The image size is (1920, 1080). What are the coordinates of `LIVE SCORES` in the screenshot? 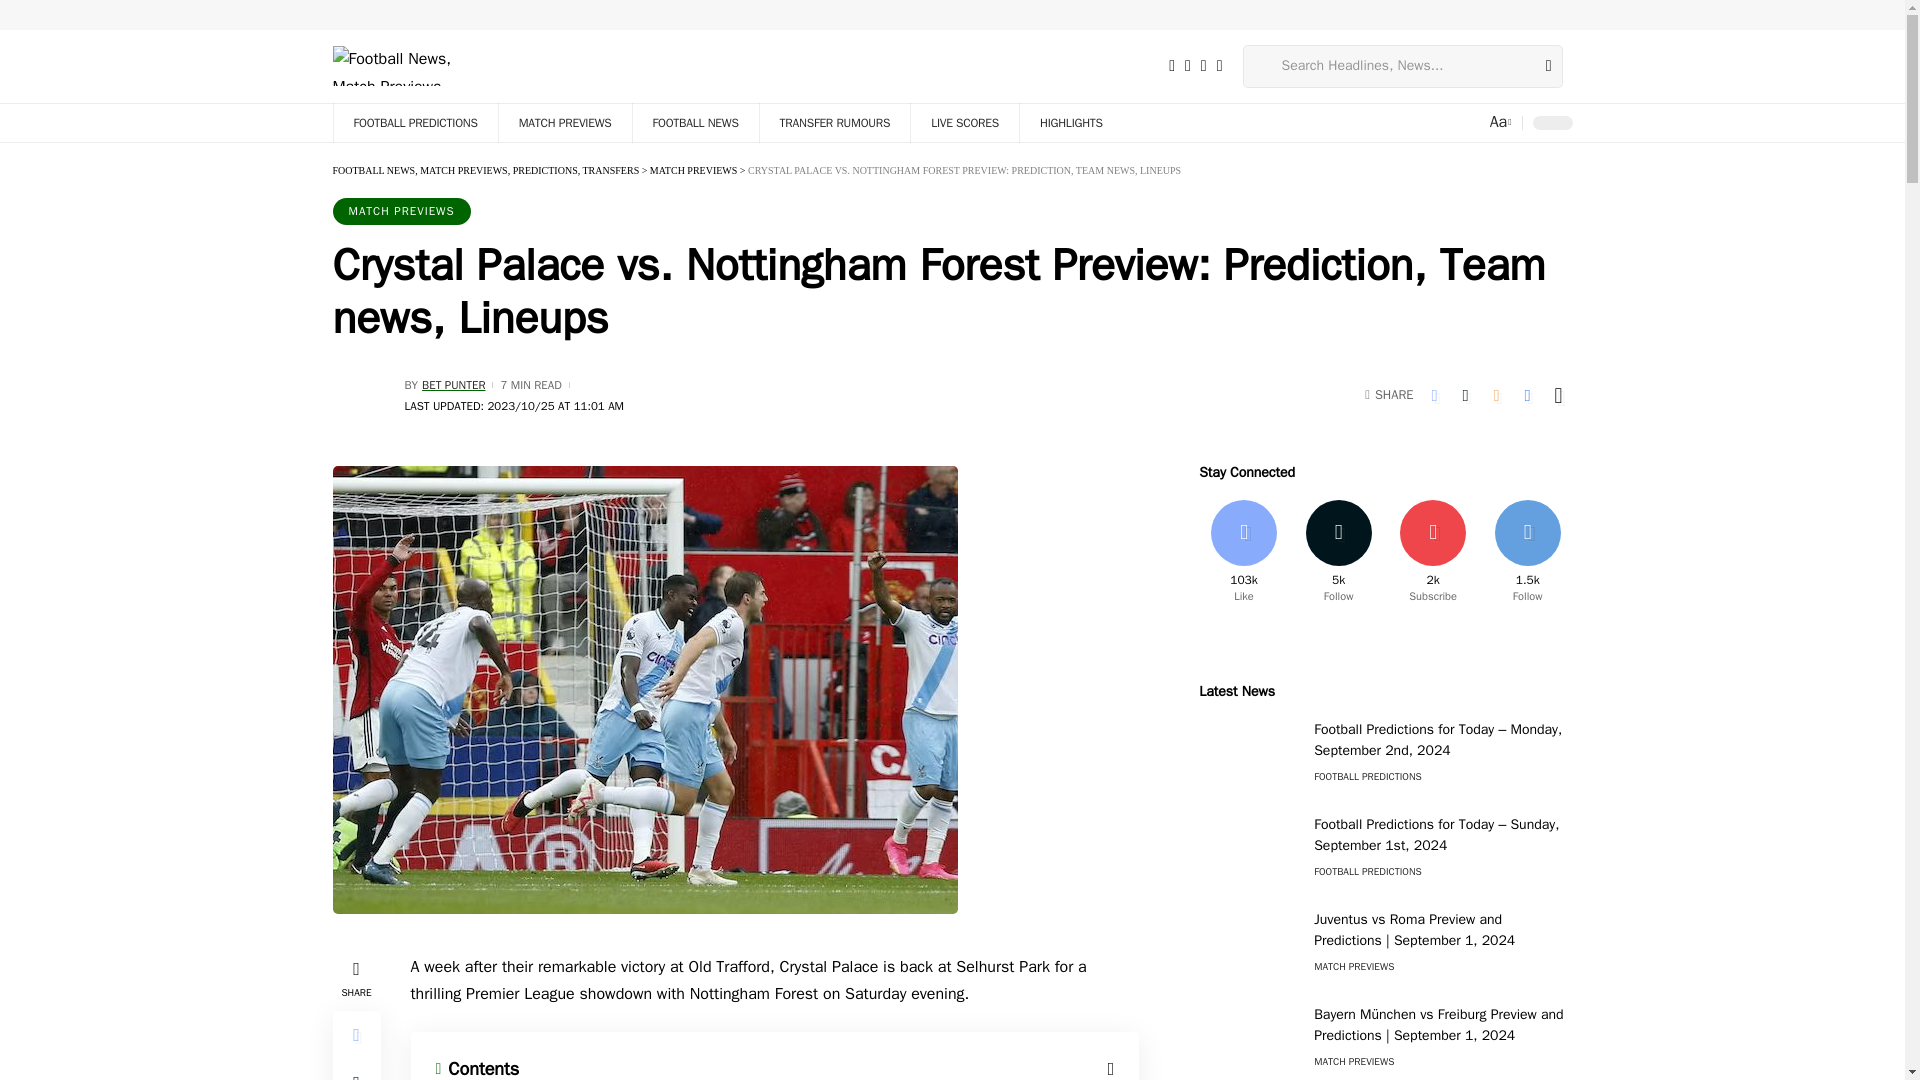 It's located at (964, 122).